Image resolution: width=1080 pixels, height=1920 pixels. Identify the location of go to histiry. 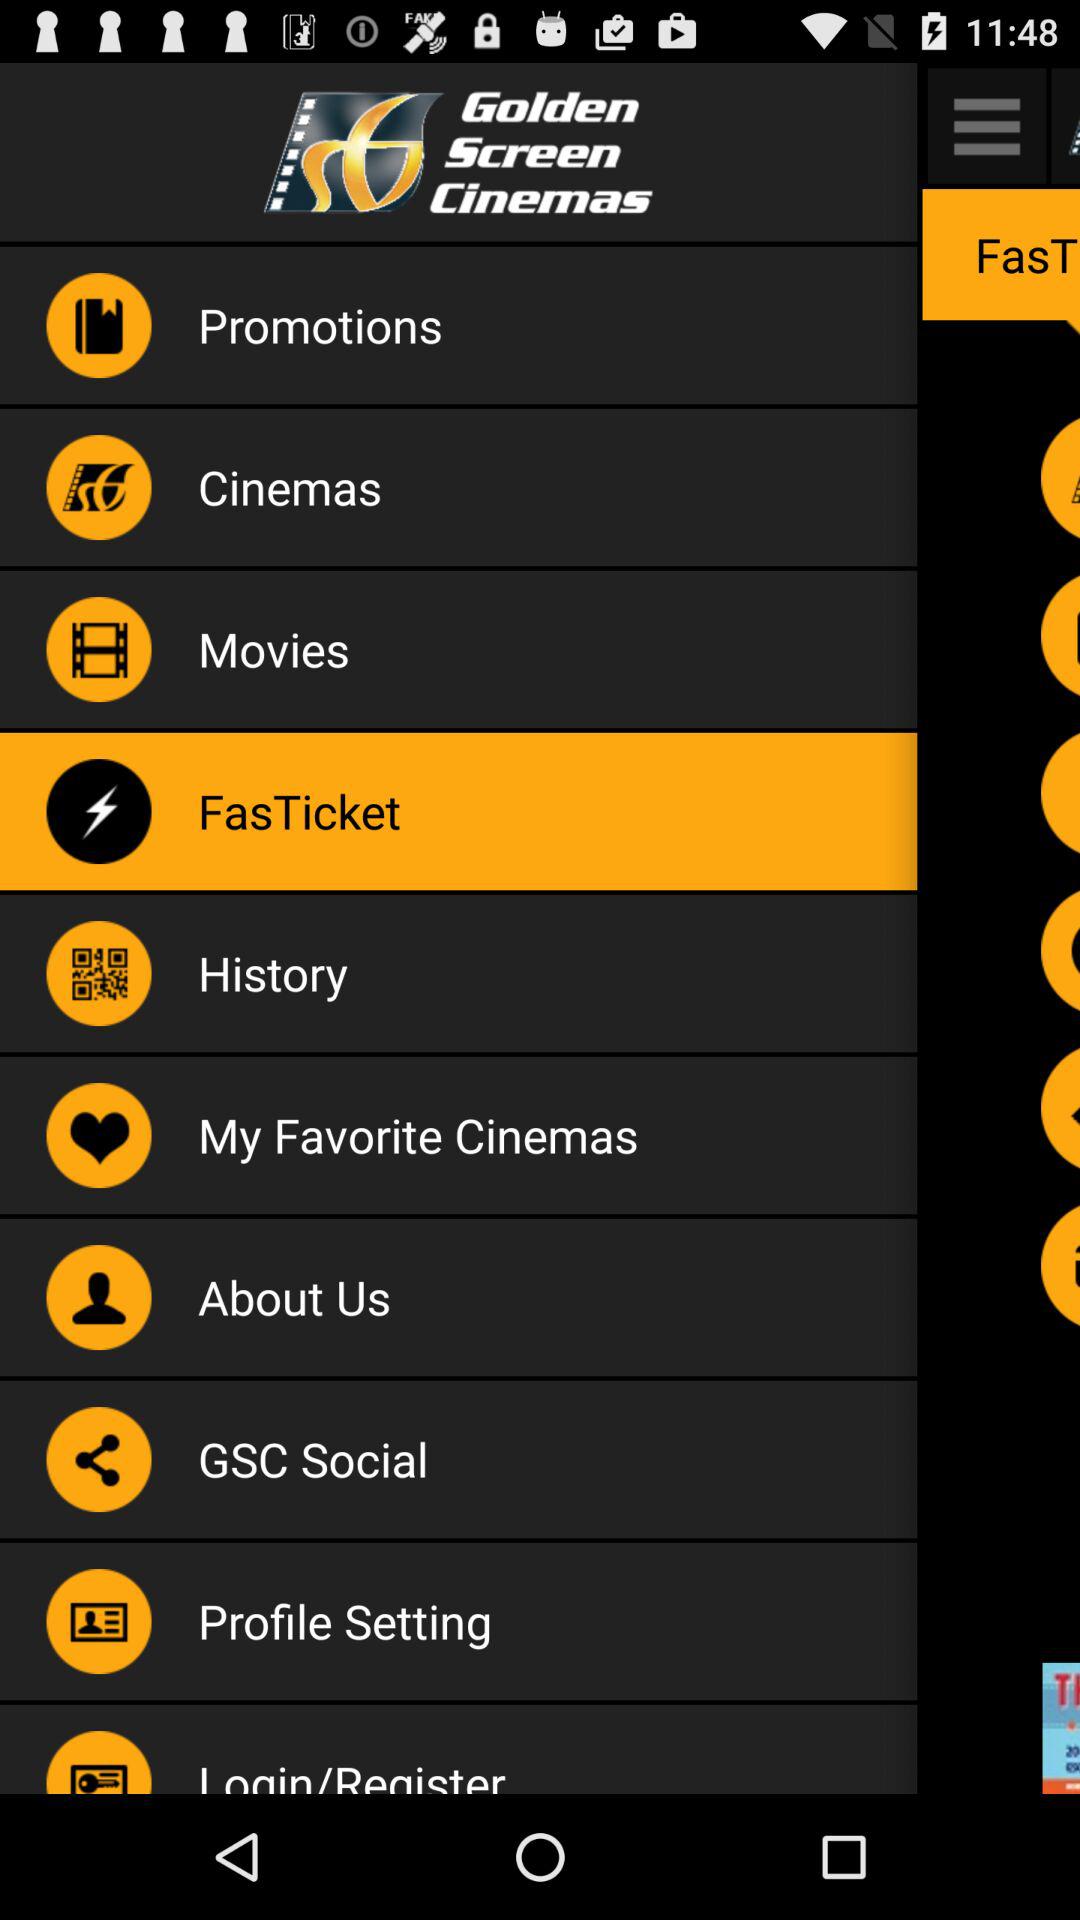
(1060, 950).